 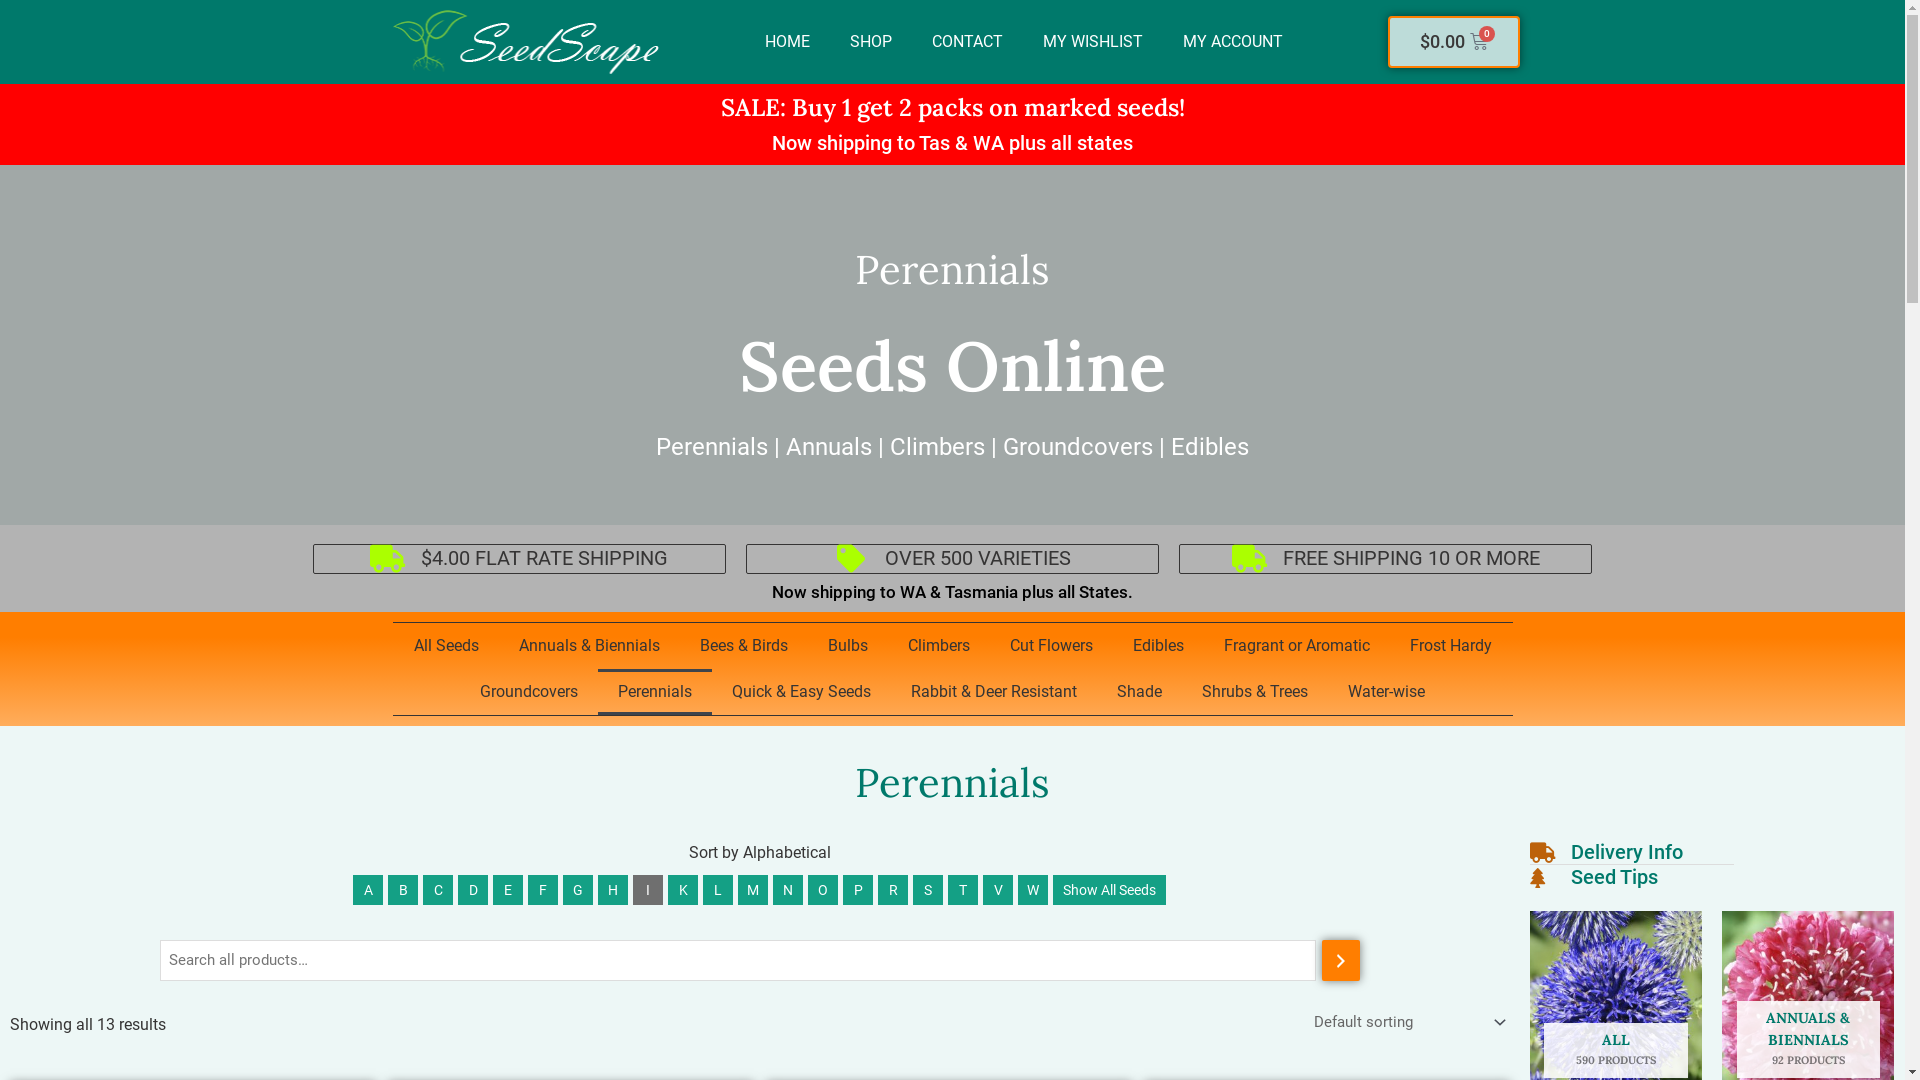 I want to click on P, so click(x=858, y=890).